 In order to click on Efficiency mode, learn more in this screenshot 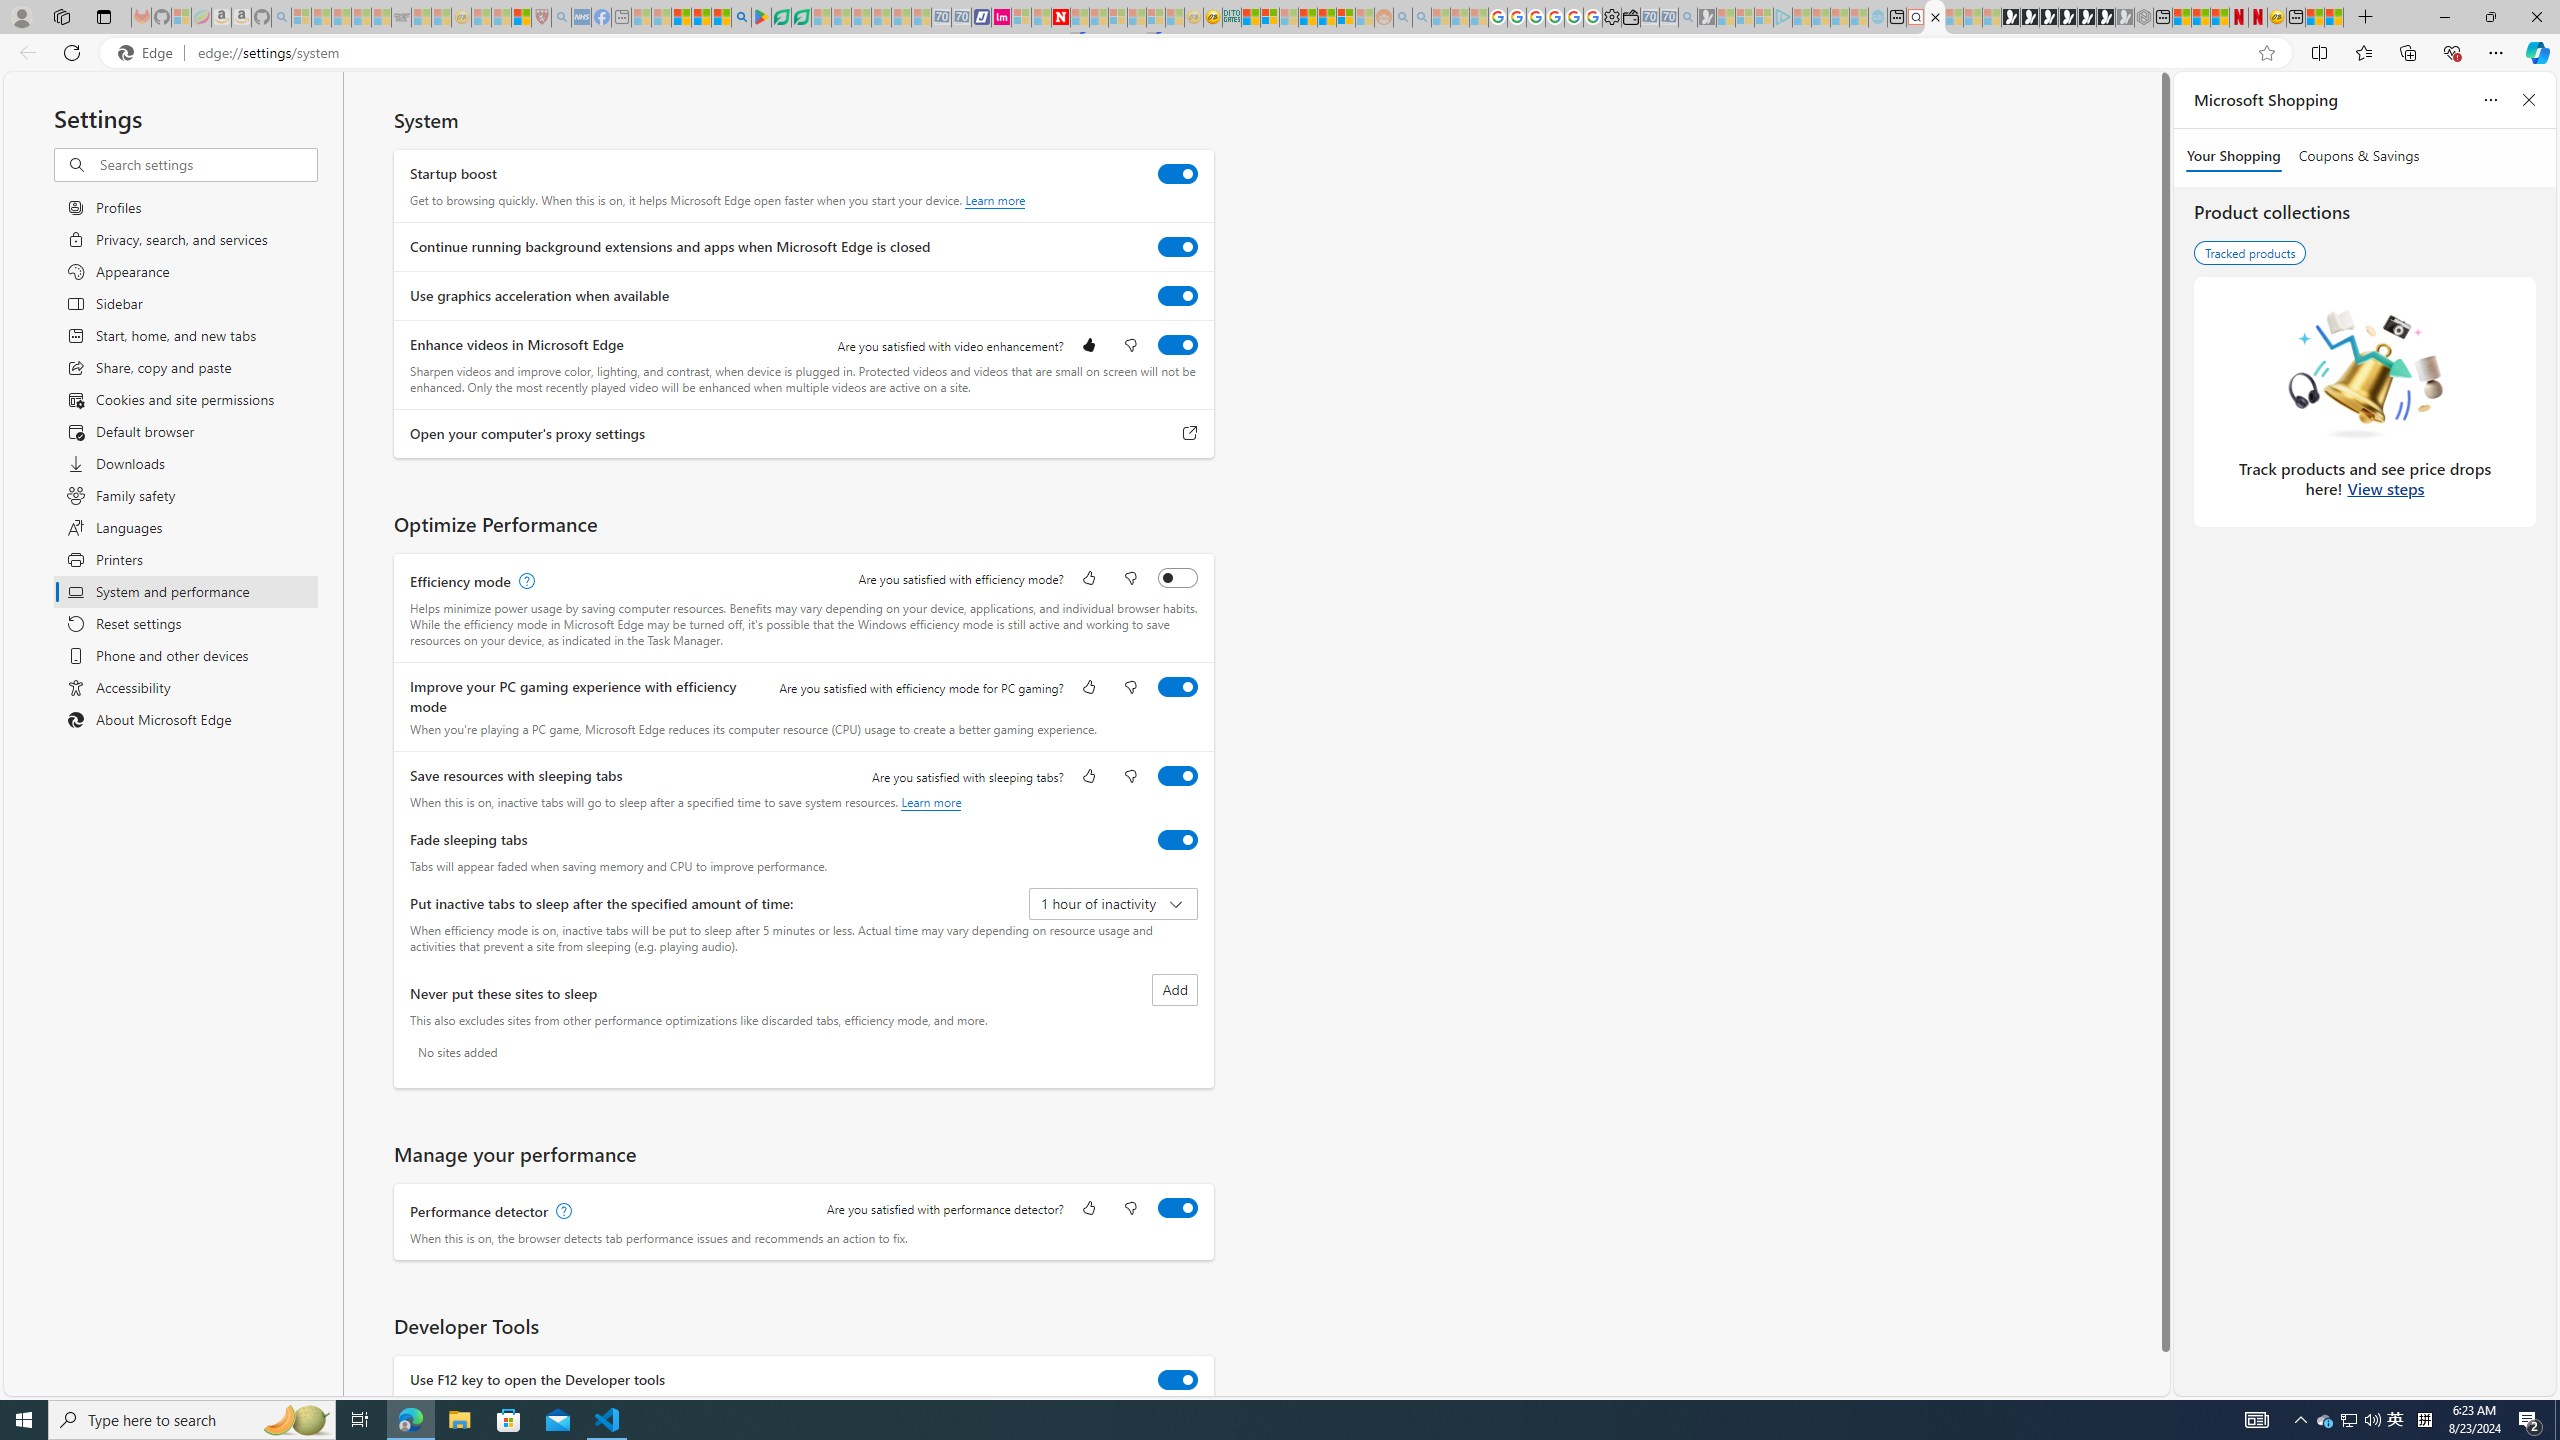, I will do `click(524, 582)`.